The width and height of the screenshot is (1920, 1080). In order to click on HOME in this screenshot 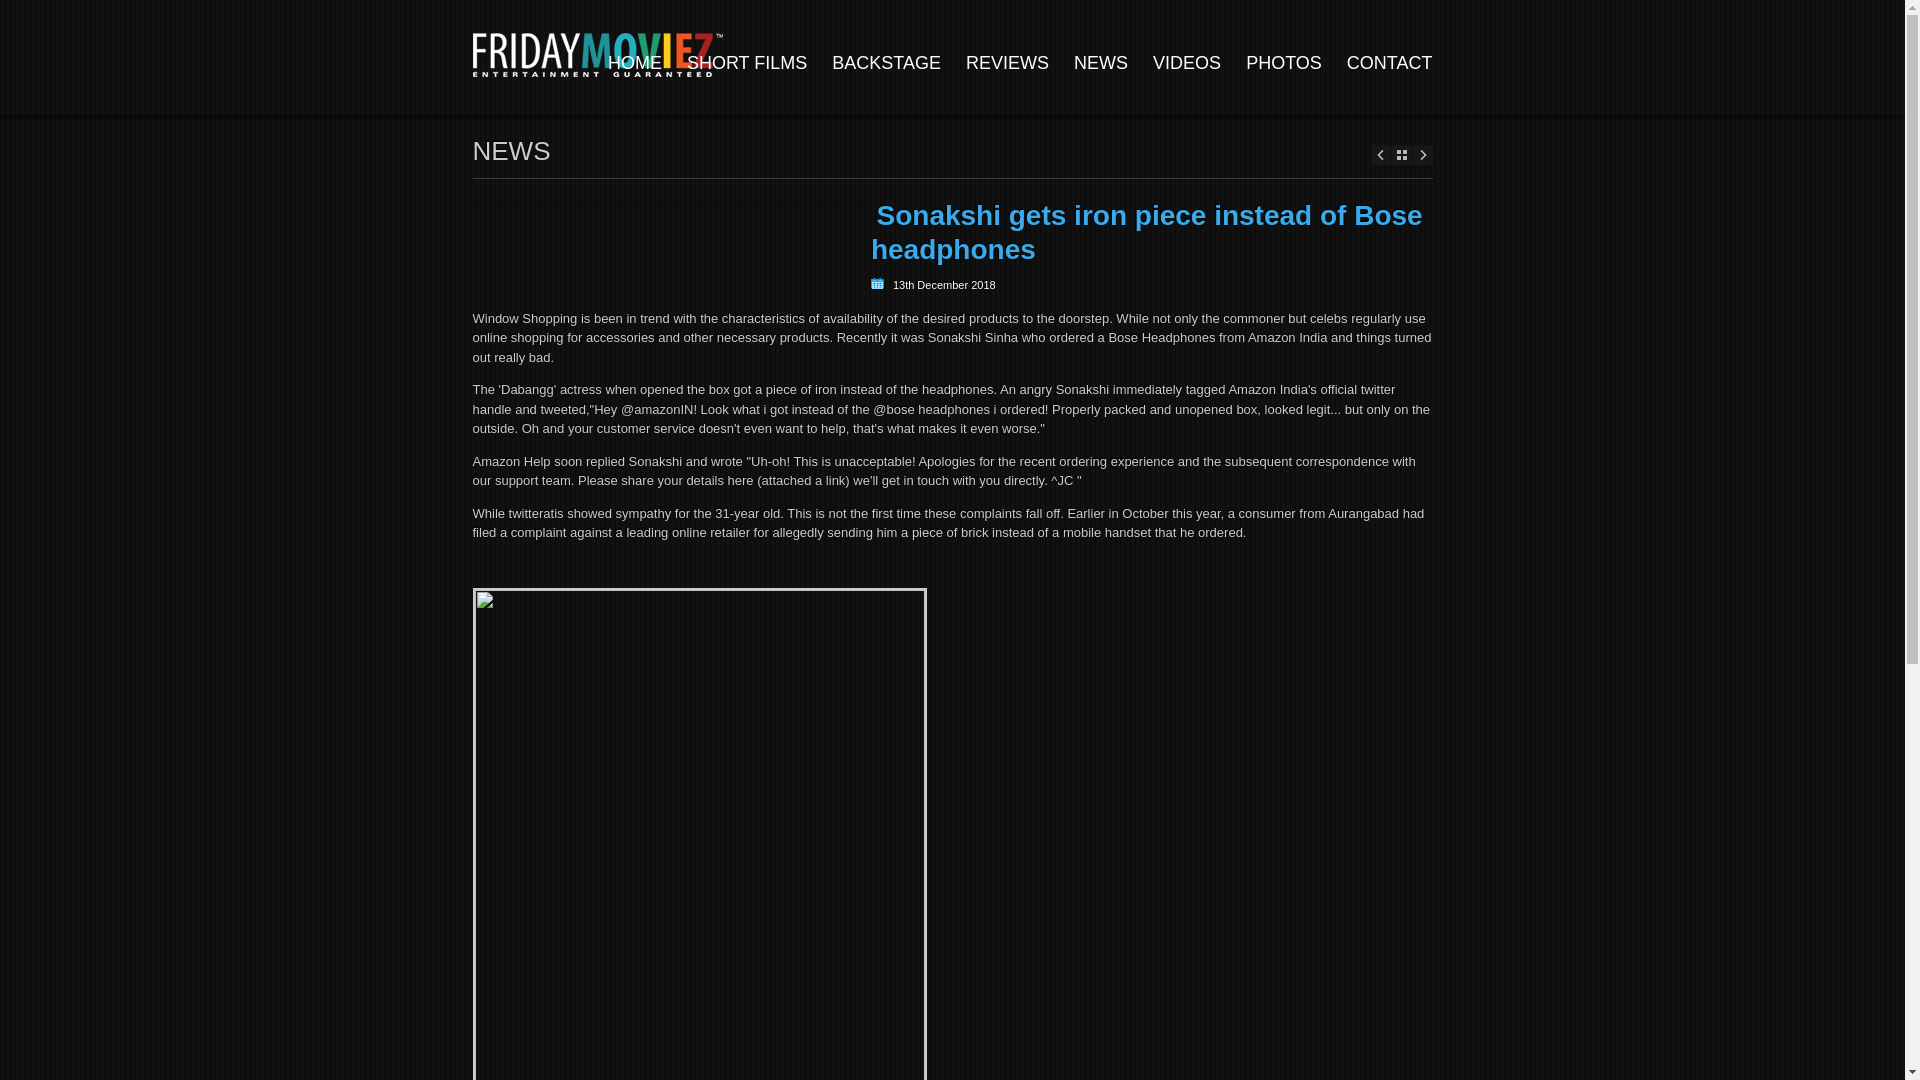, I will do `click(635, 62)`.